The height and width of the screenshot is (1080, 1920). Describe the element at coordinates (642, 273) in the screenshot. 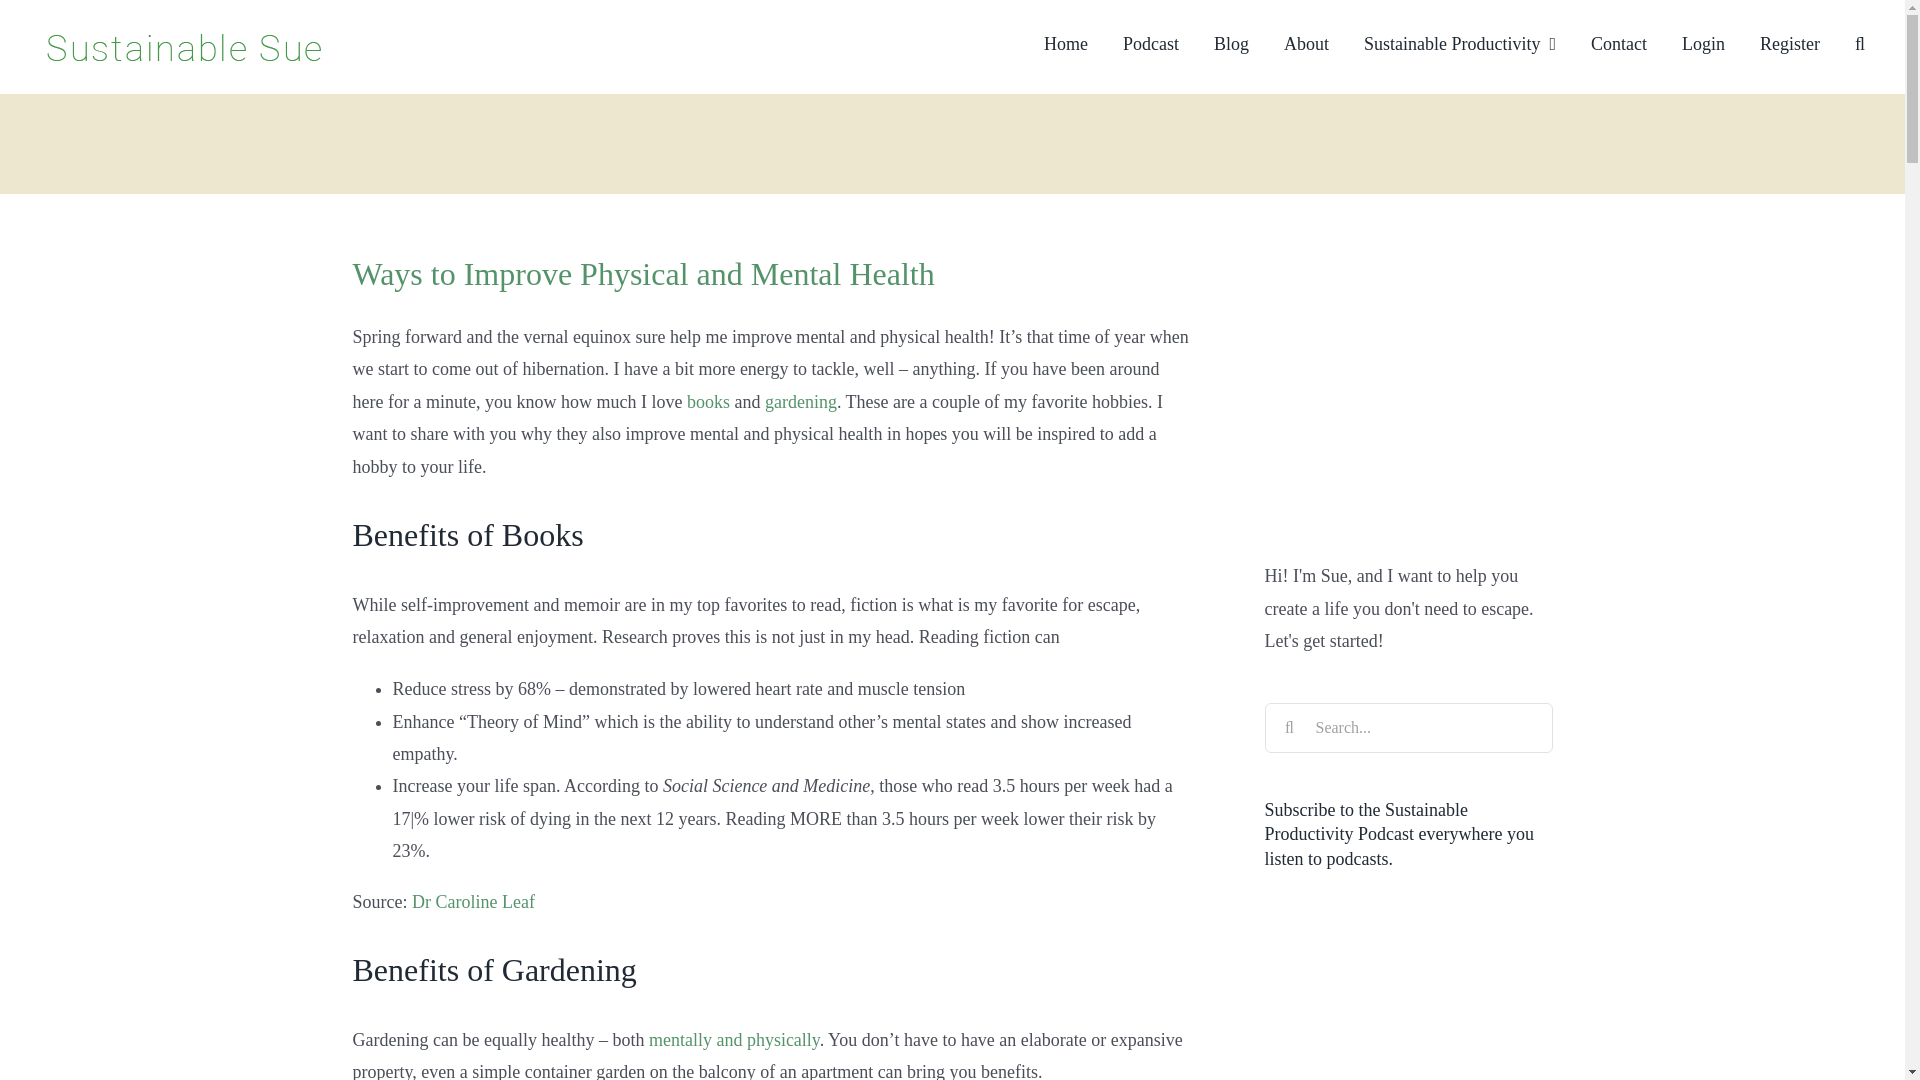

I see `Ways to Improve Physical and Mental Health` at that location.